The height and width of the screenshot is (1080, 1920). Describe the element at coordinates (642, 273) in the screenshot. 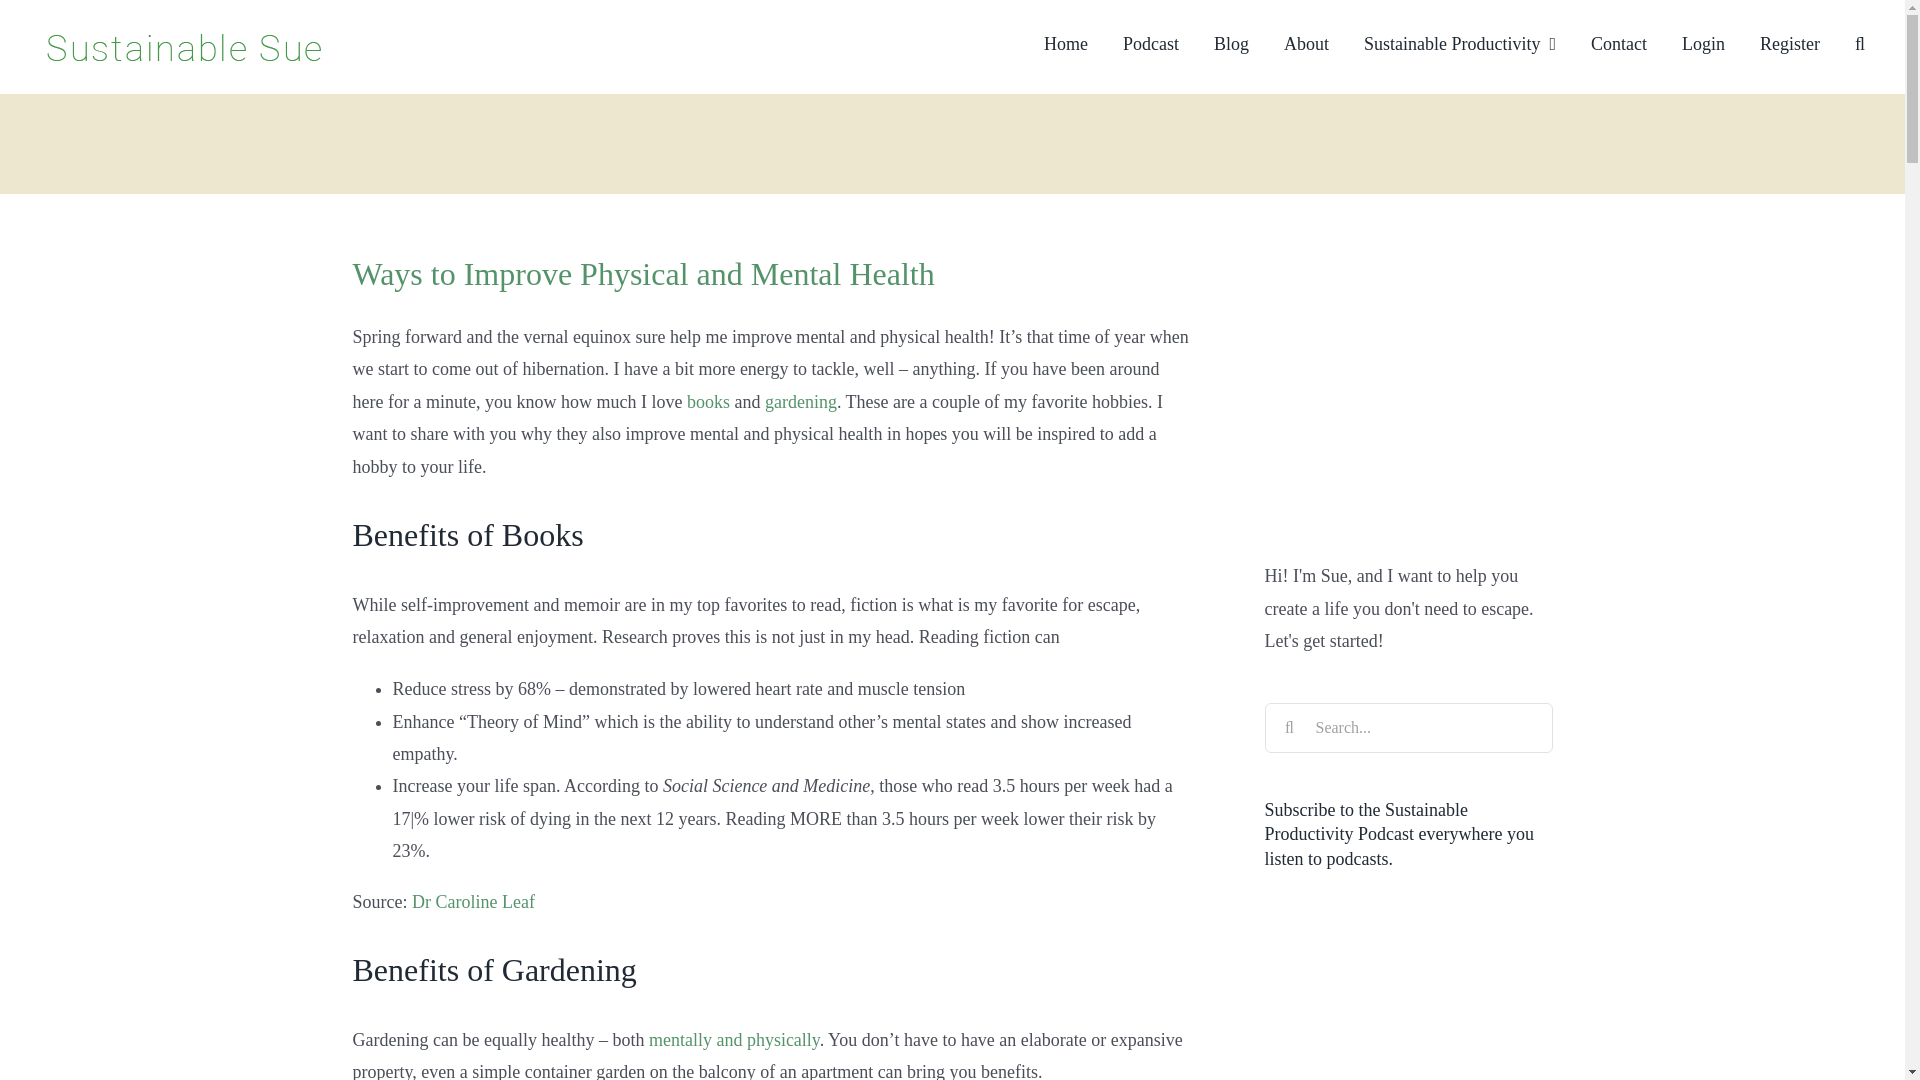

I see `Ways to Improve Physical and Mental Health` at that location.